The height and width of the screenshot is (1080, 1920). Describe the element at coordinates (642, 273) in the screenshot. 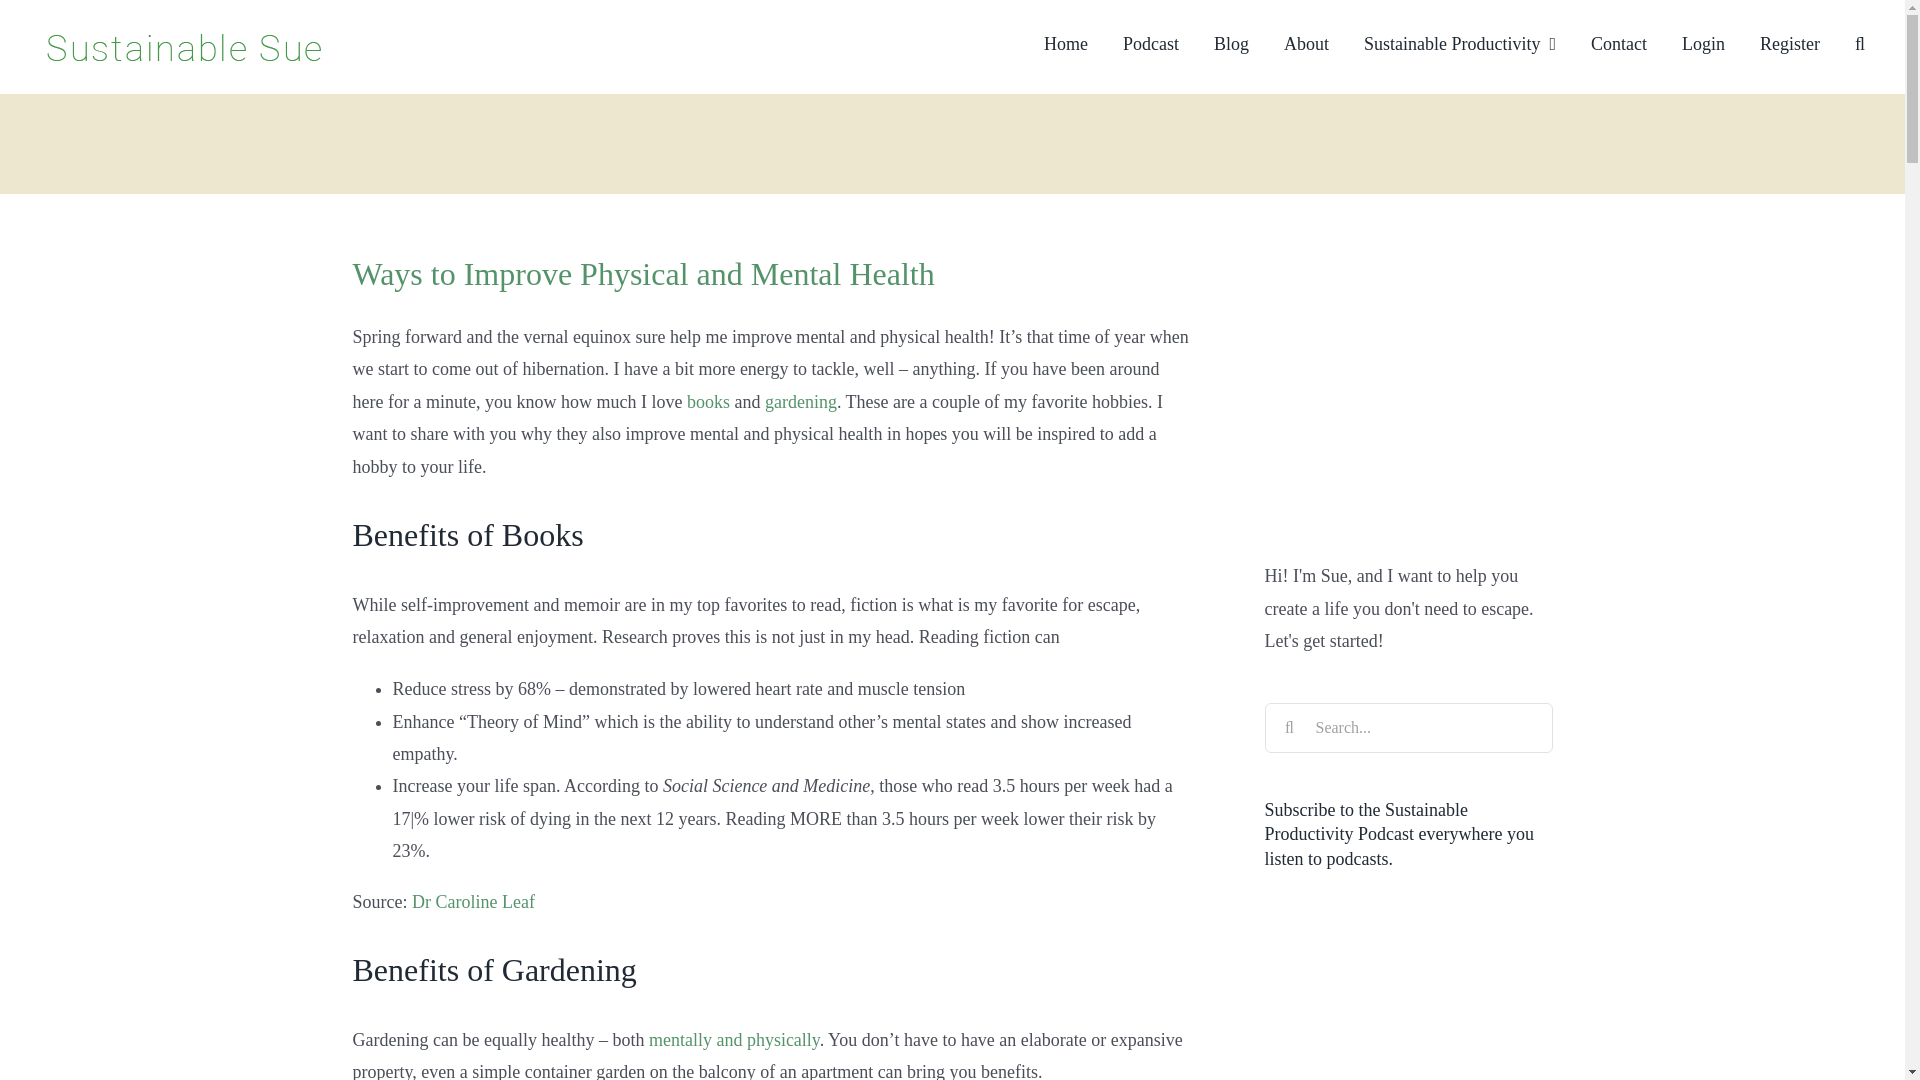

I see `Ways to Improve Physical and Mental Health` at that location.